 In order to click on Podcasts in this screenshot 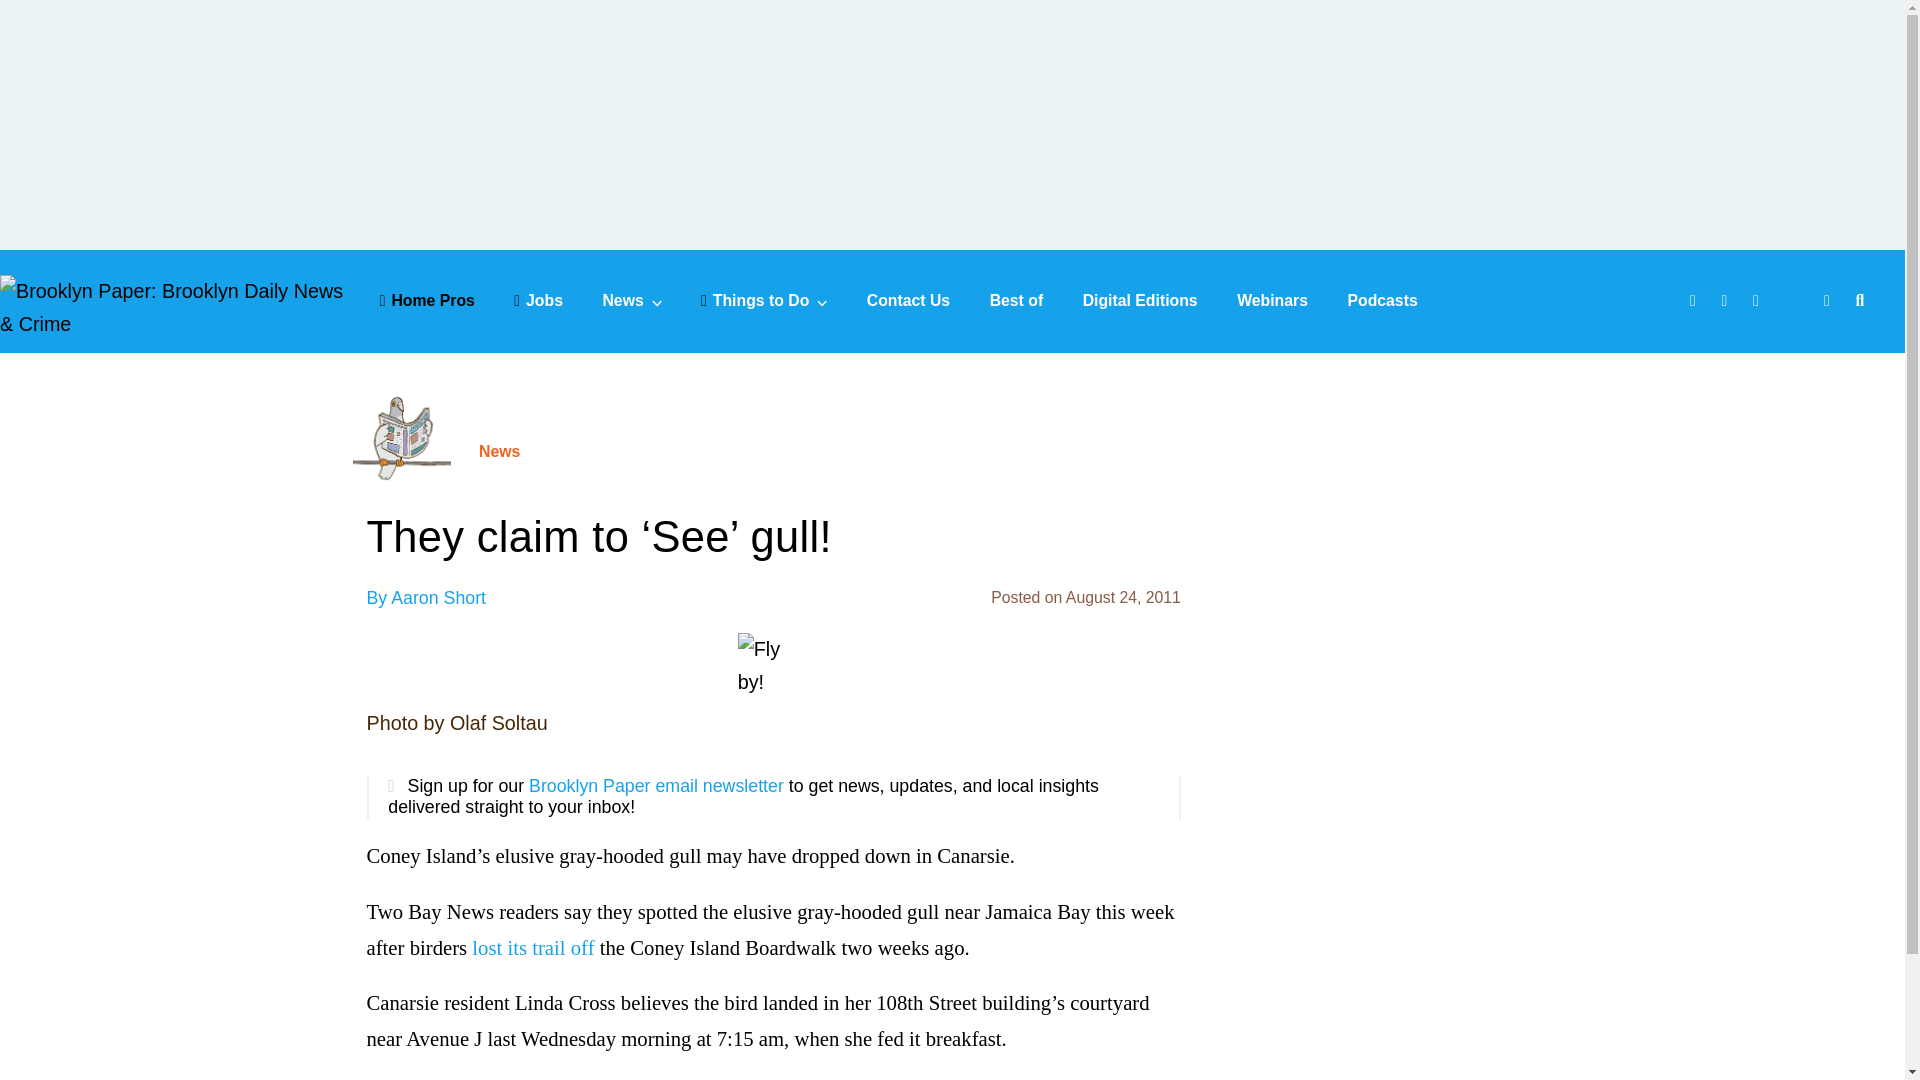, I will do `click(1382, 300)`.